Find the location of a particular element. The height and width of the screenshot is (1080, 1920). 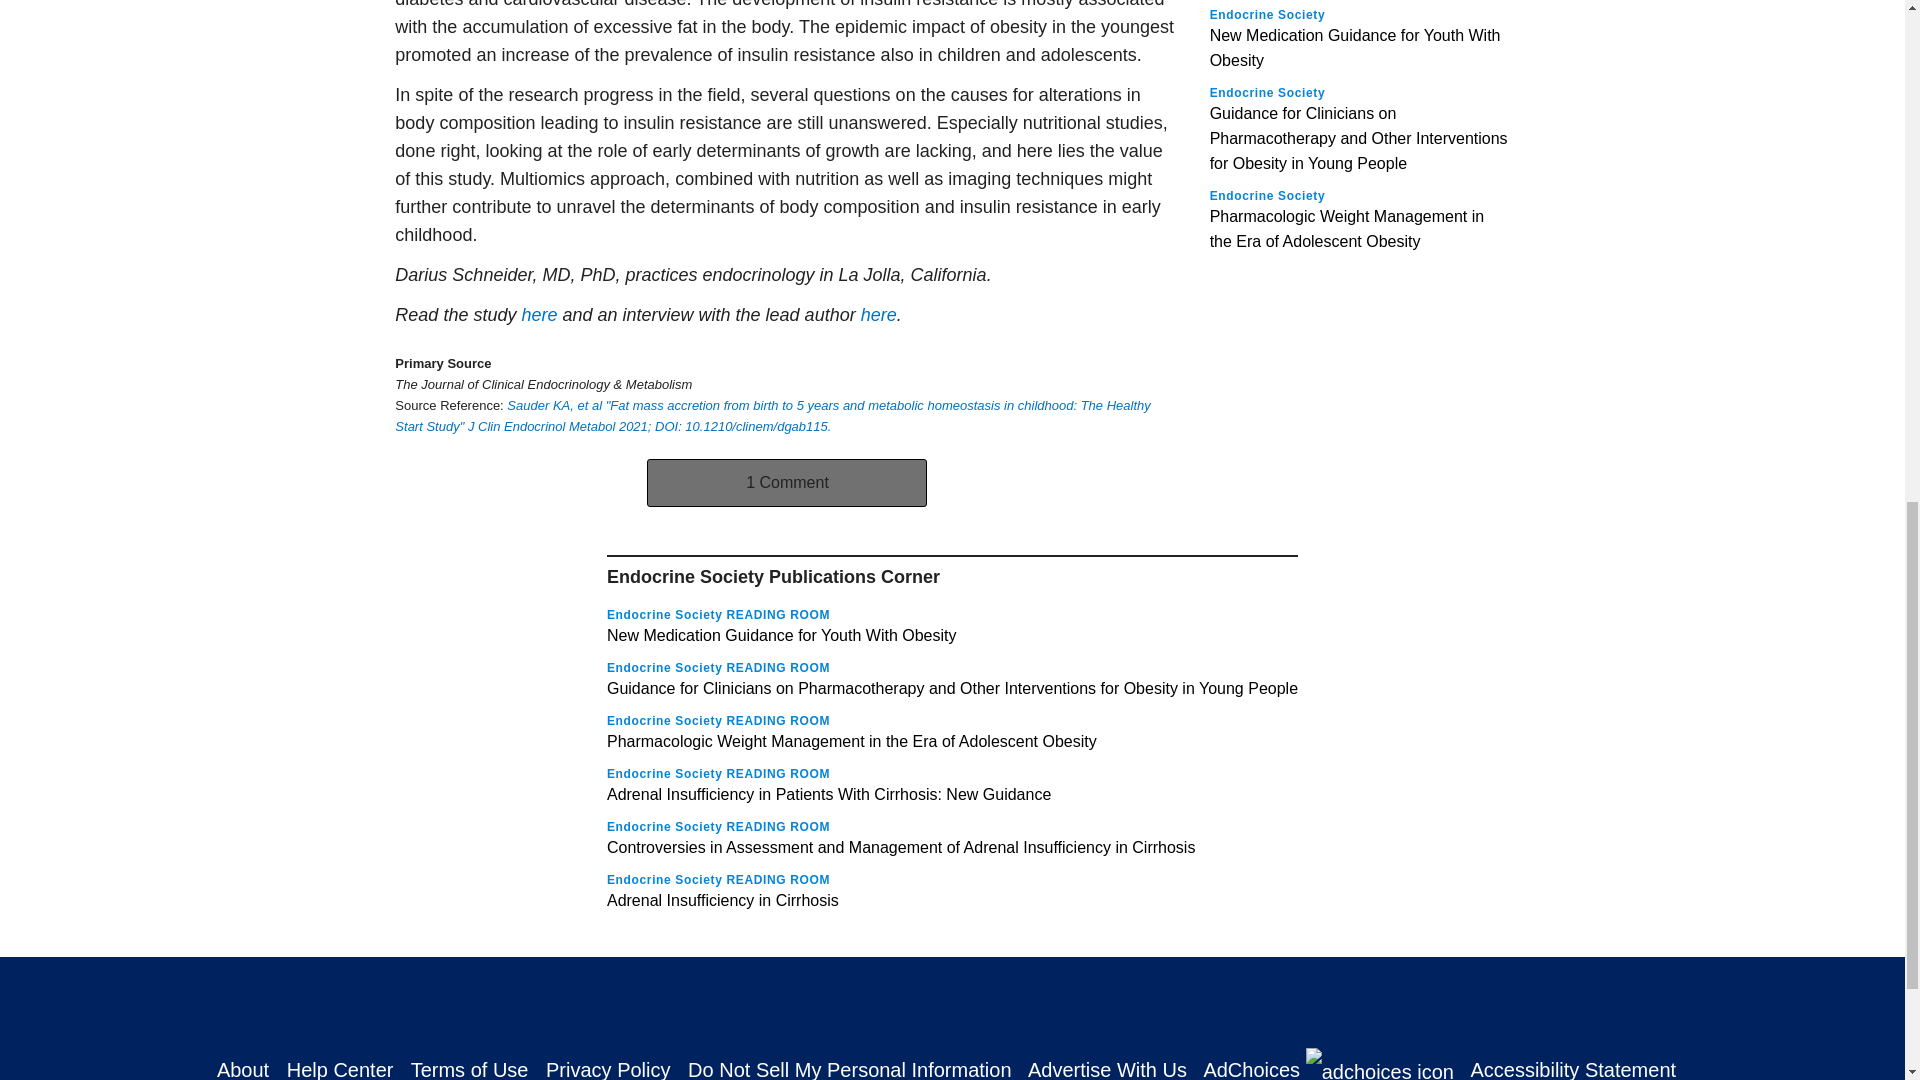

Opens in a new tab or window is located at coordinates (772, 416).